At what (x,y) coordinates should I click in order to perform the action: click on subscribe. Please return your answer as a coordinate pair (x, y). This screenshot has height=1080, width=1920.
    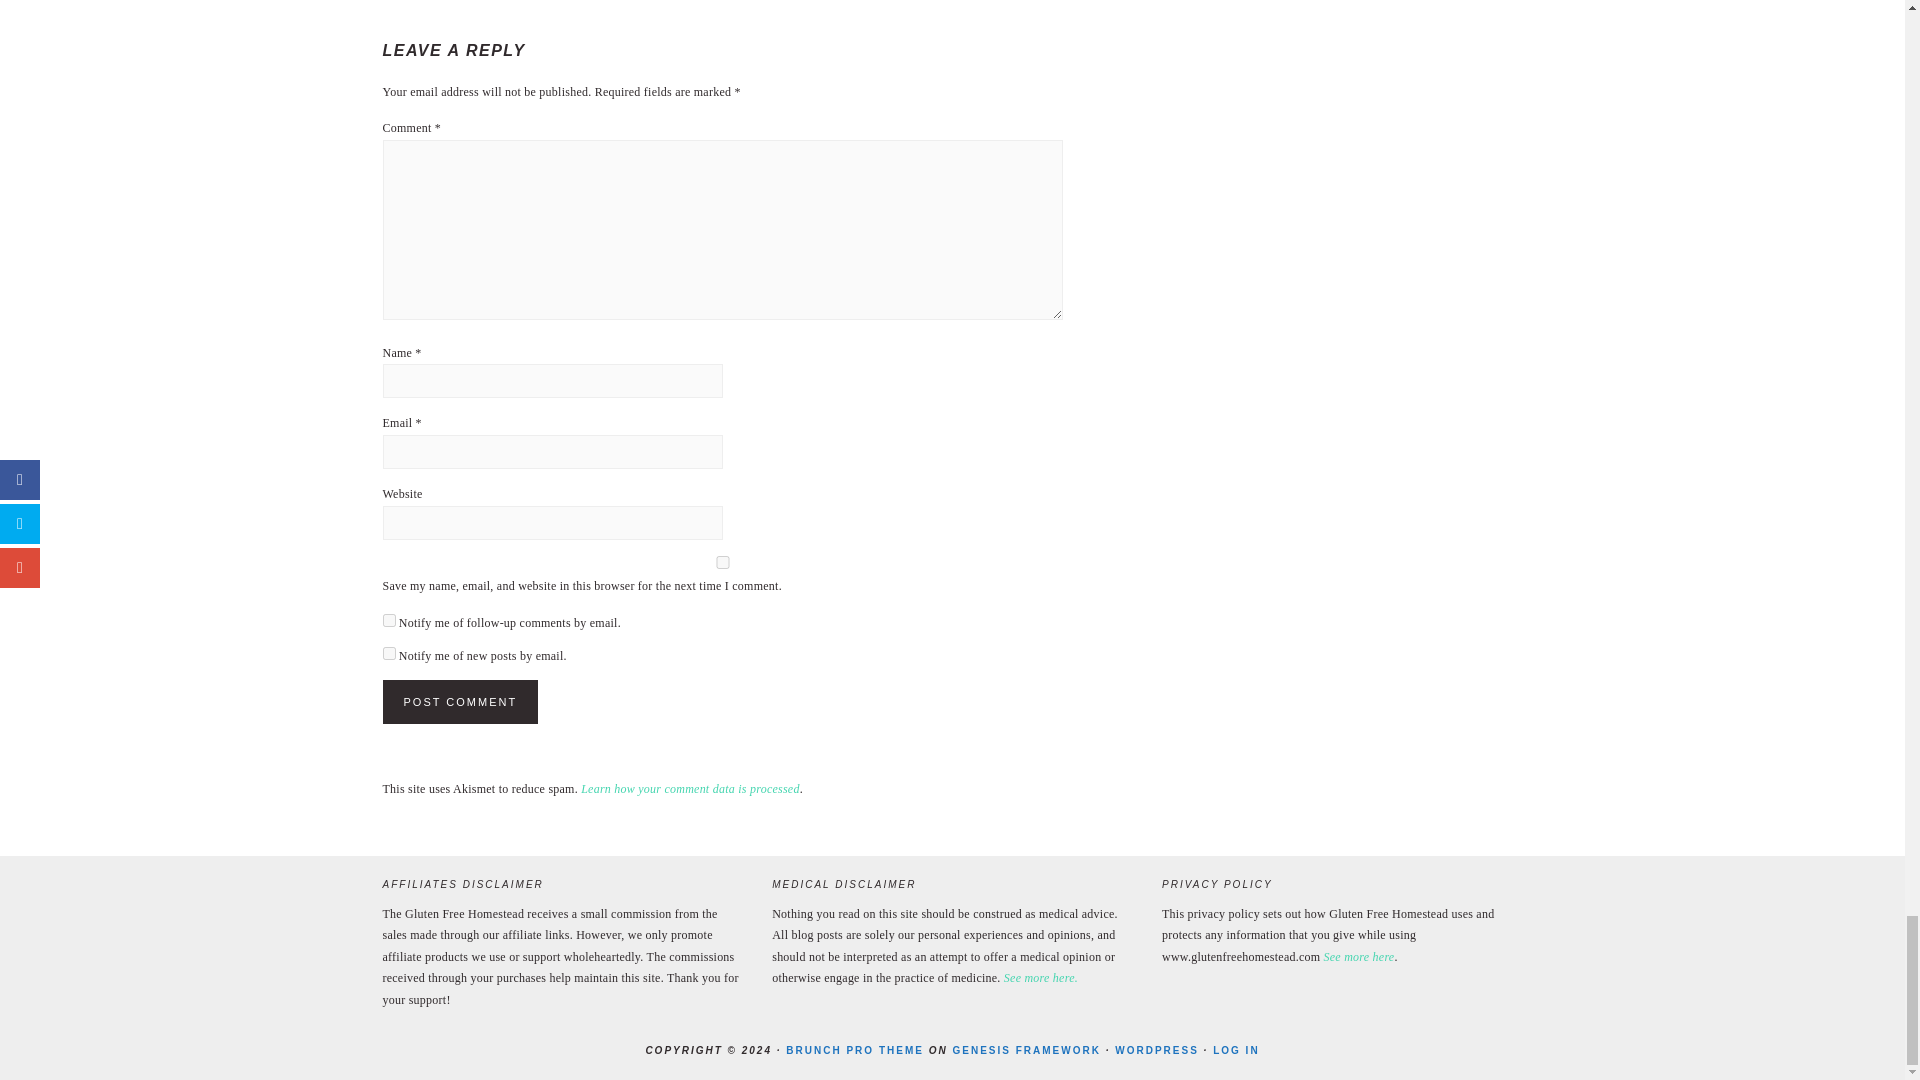
    Looking at the image, I should click on (388, 652).